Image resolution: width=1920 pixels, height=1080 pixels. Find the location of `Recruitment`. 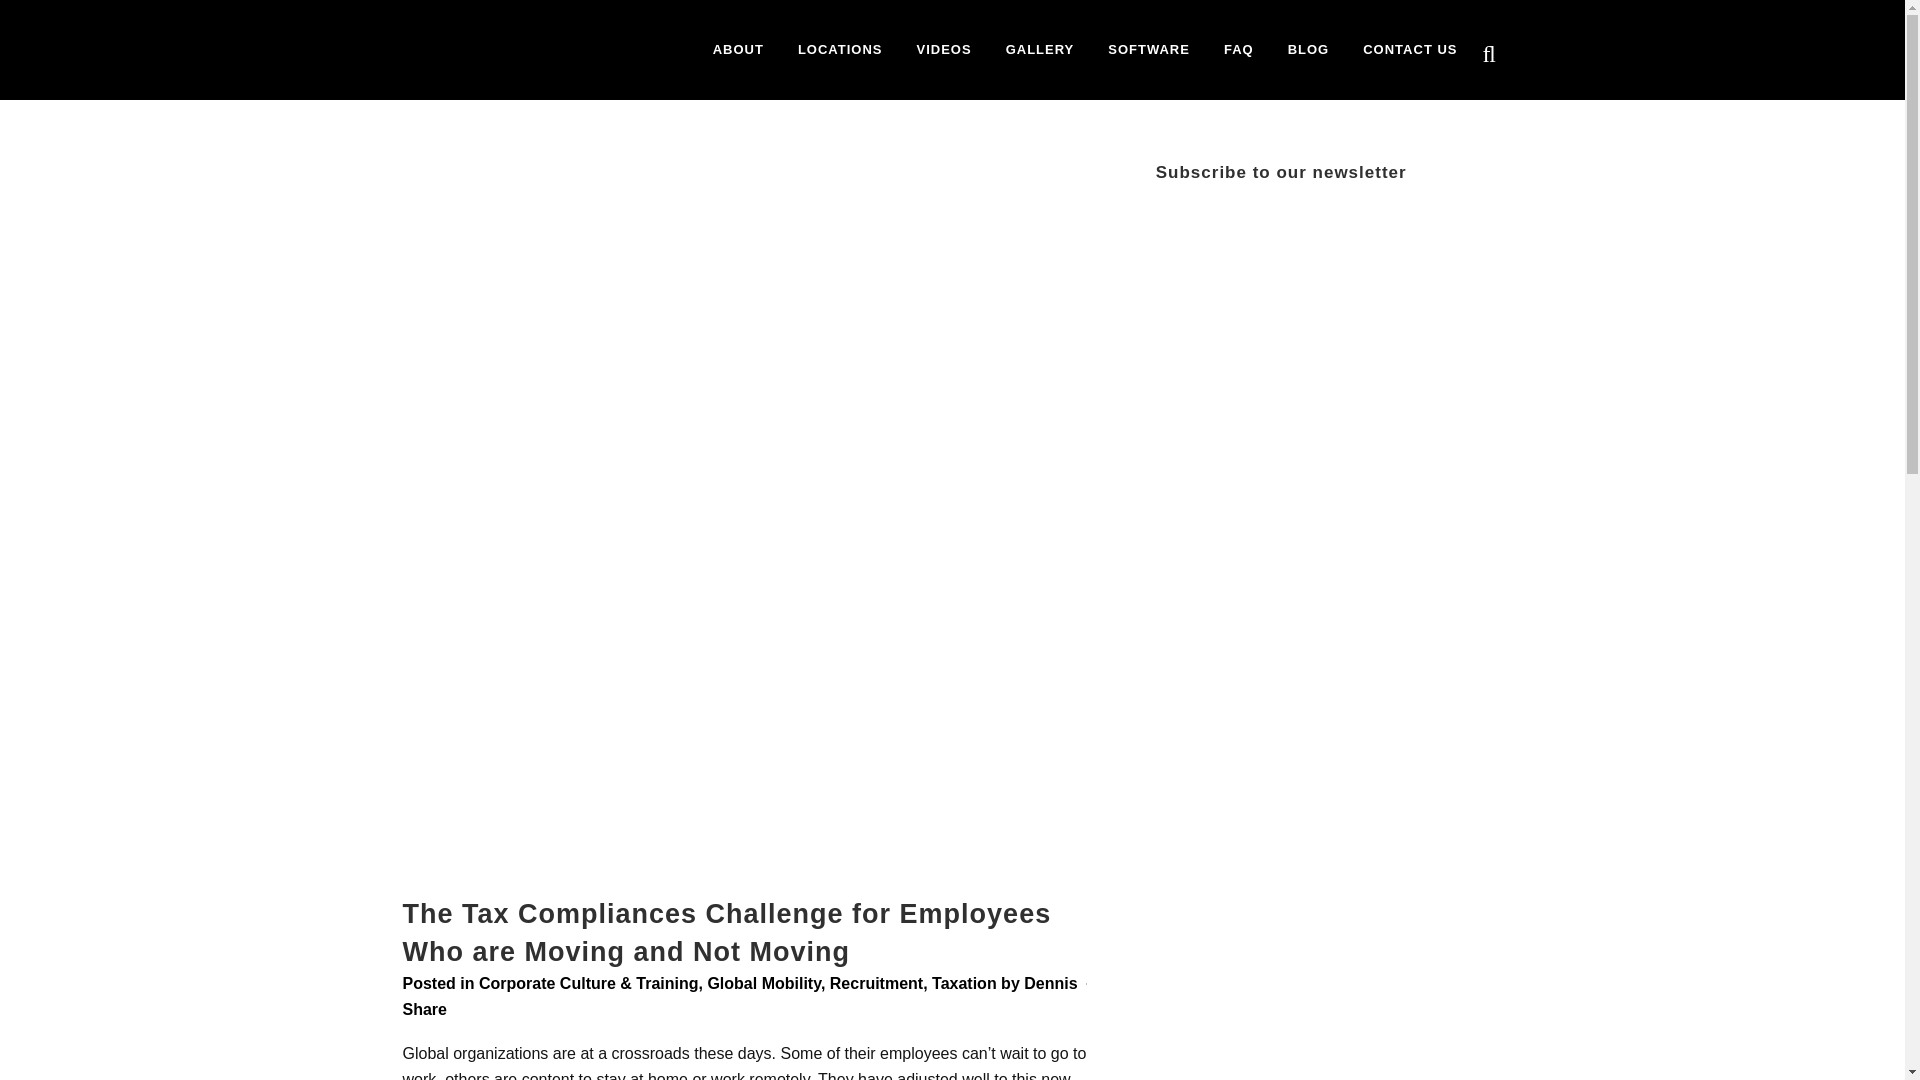

Recruitment is located at coordinates (876, 984).